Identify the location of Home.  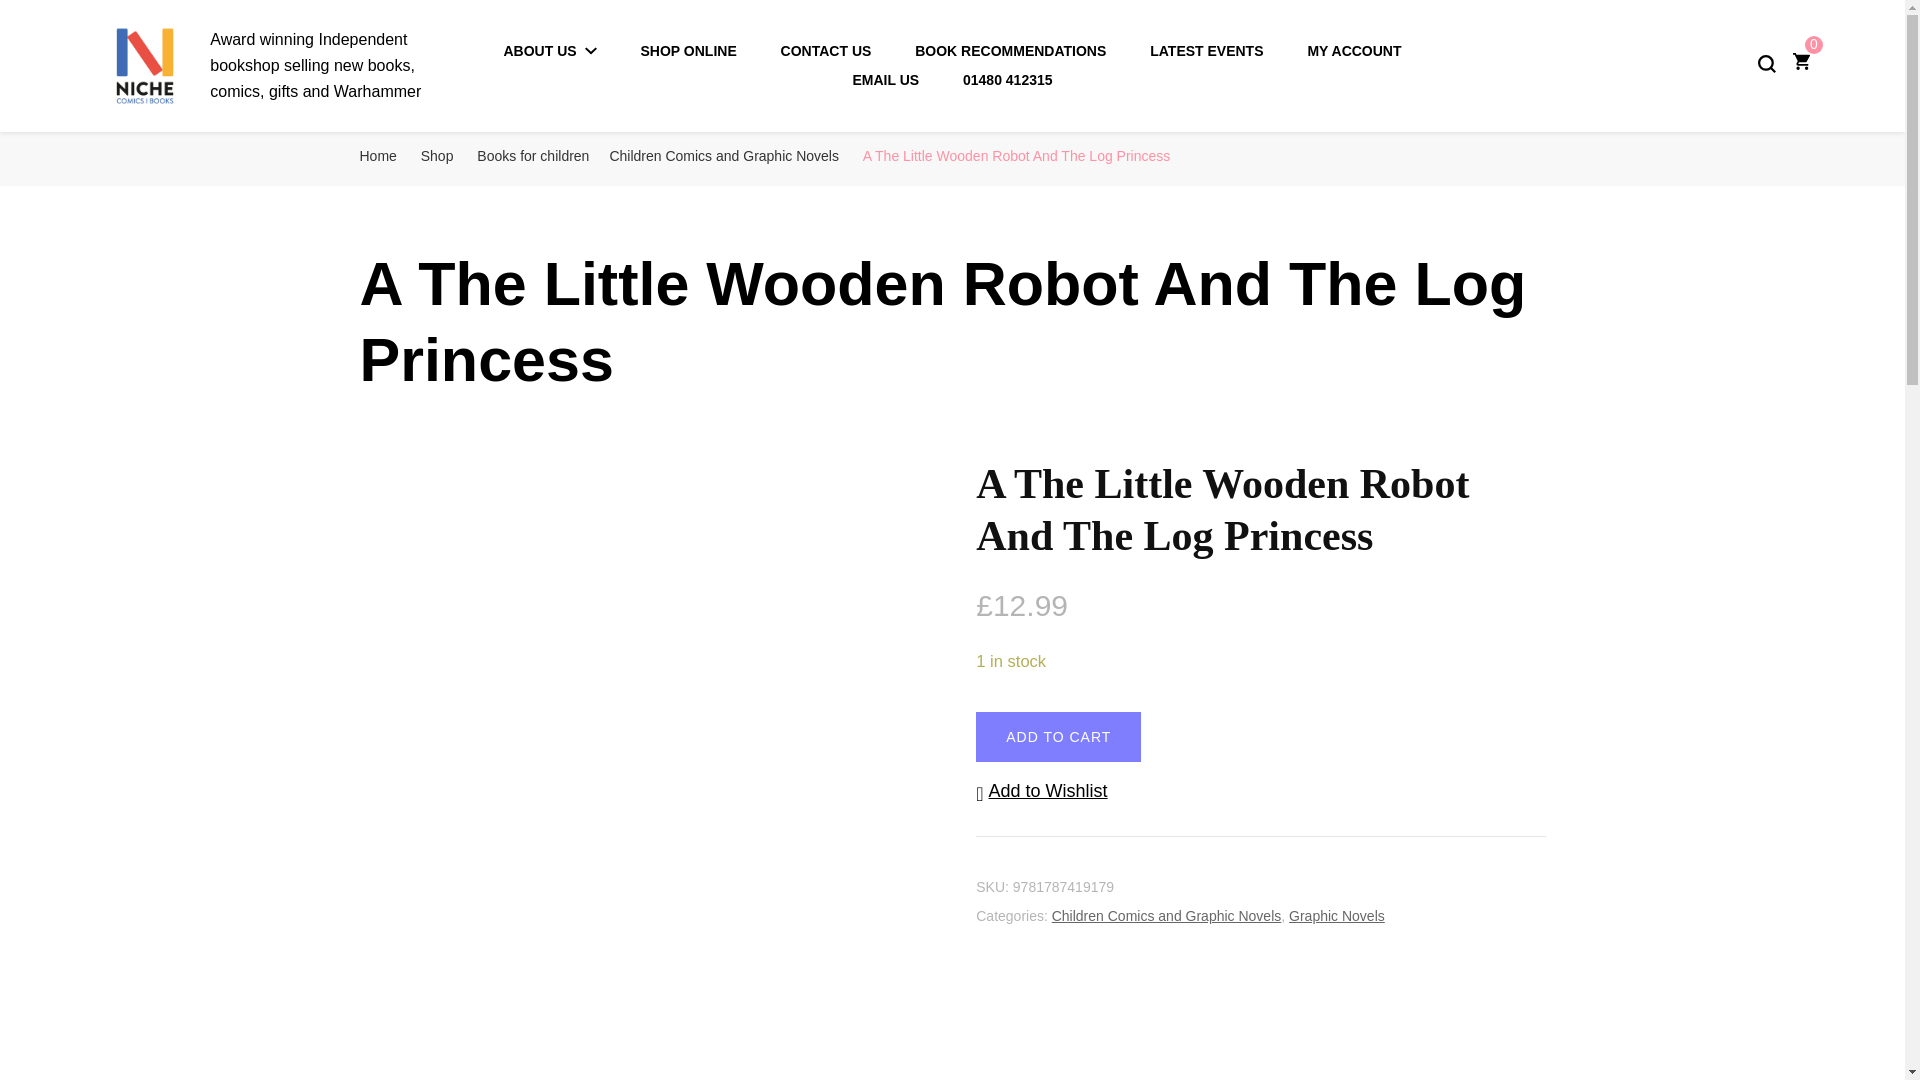
(378, 156).